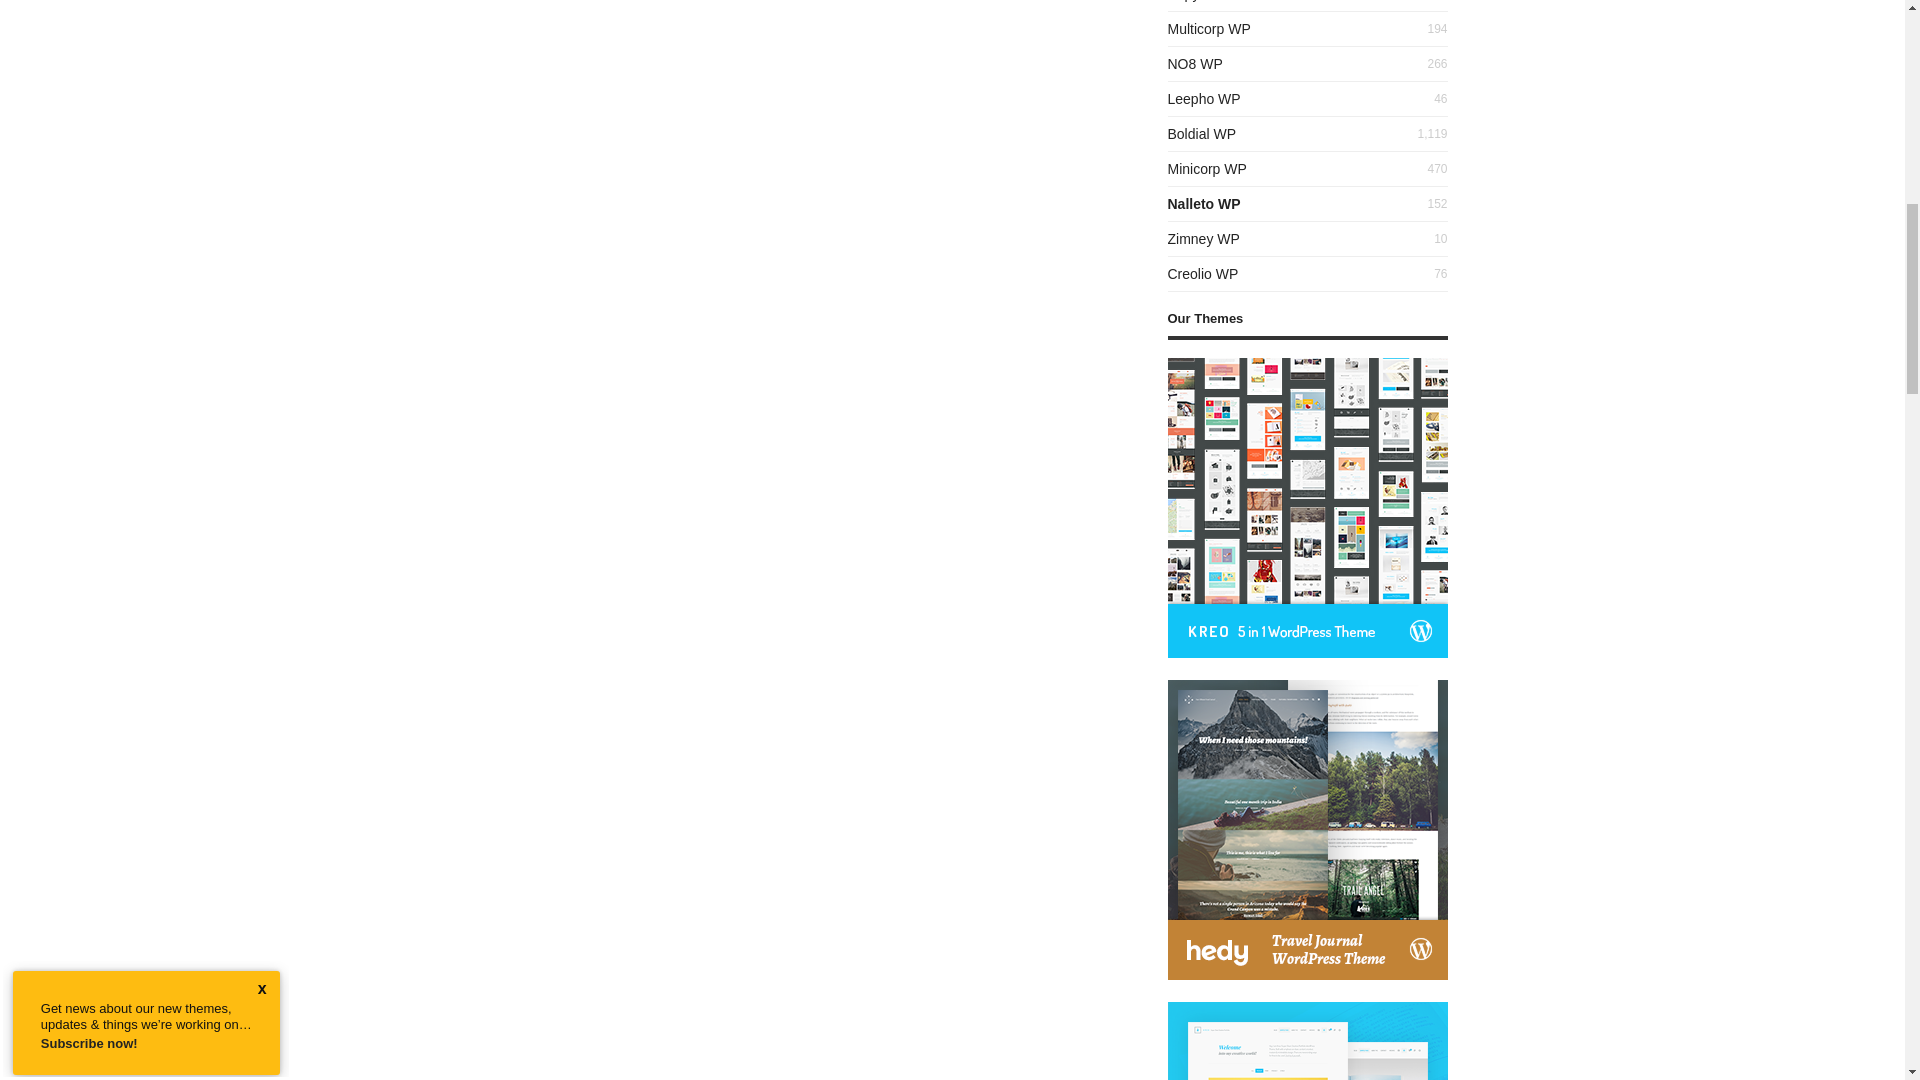 The width and height of the screenshot is (1920, 1080). Describe the element at coordinates (1202, 273) in the screenshot. I see `Creolio WP` at that location.